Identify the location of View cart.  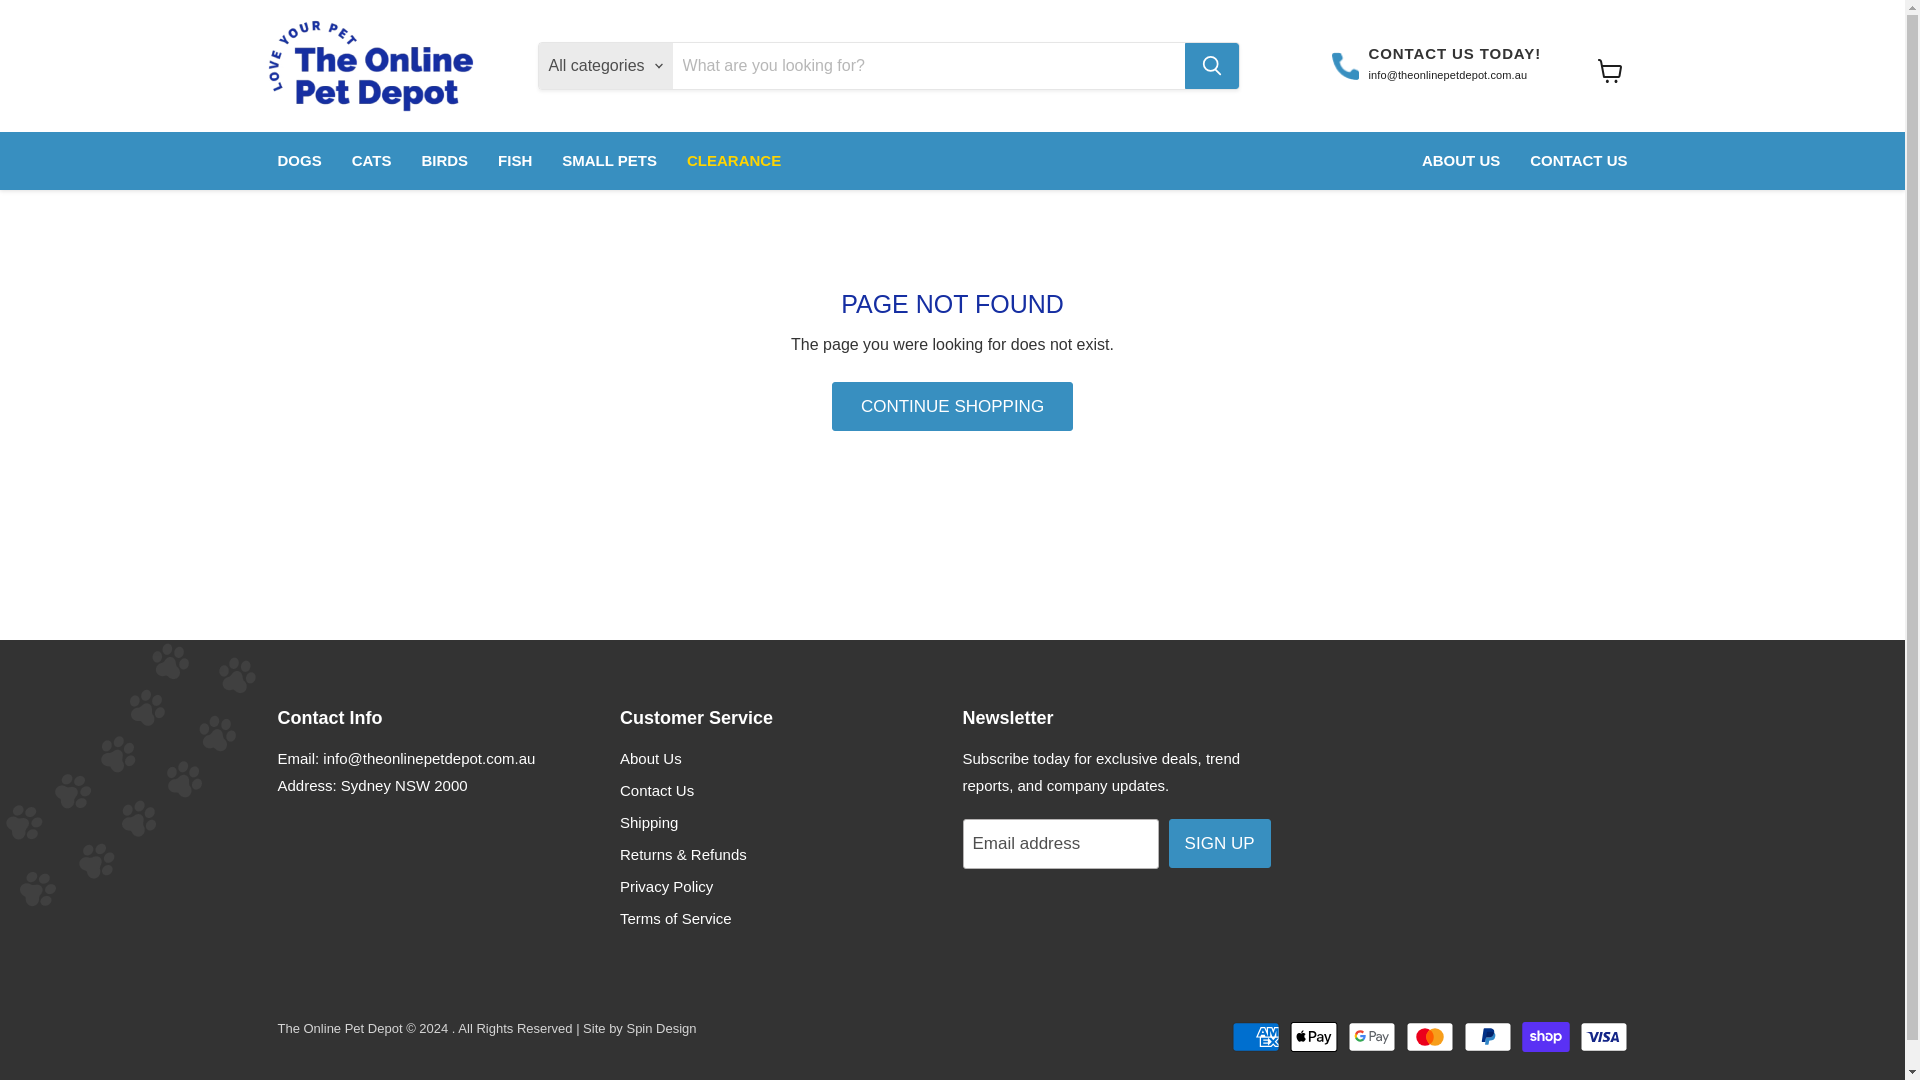
(1610, 70).